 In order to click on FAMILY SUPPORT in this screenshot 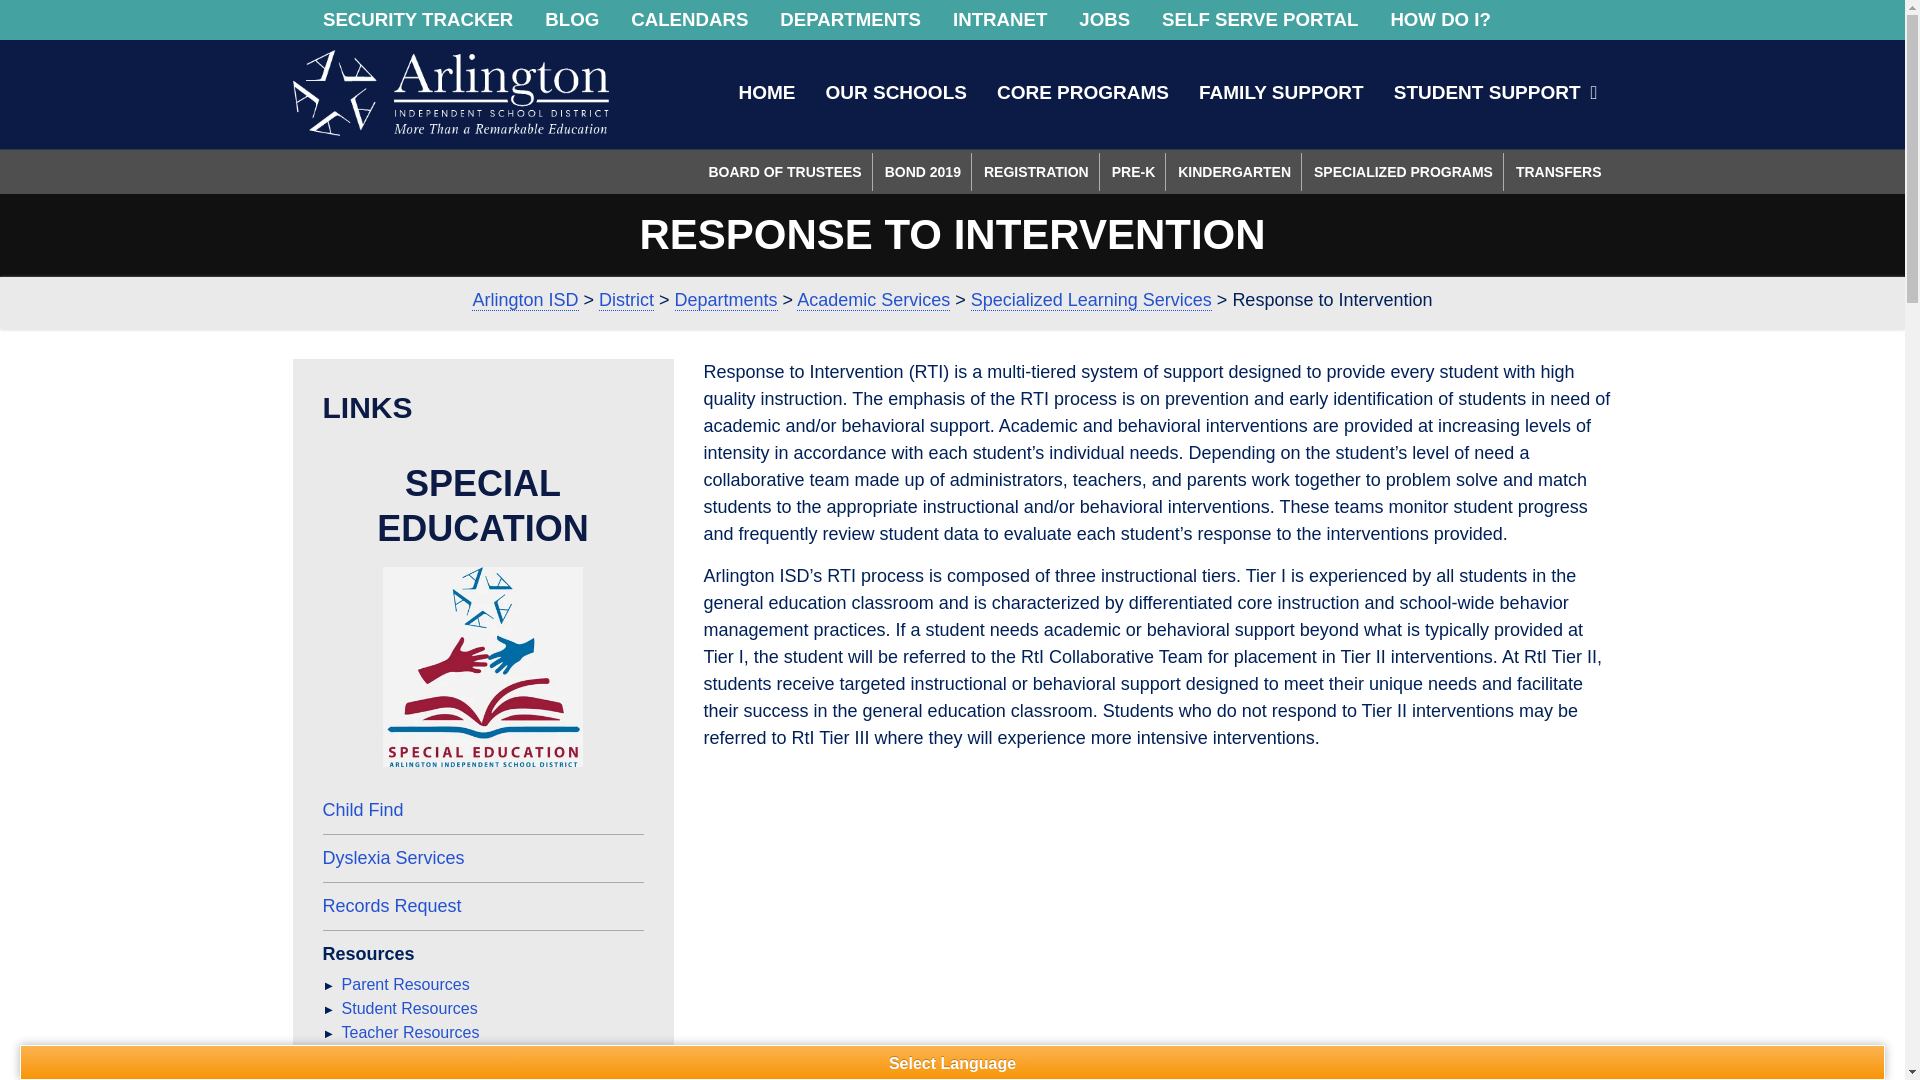, I will do `click(1281, 92)`.